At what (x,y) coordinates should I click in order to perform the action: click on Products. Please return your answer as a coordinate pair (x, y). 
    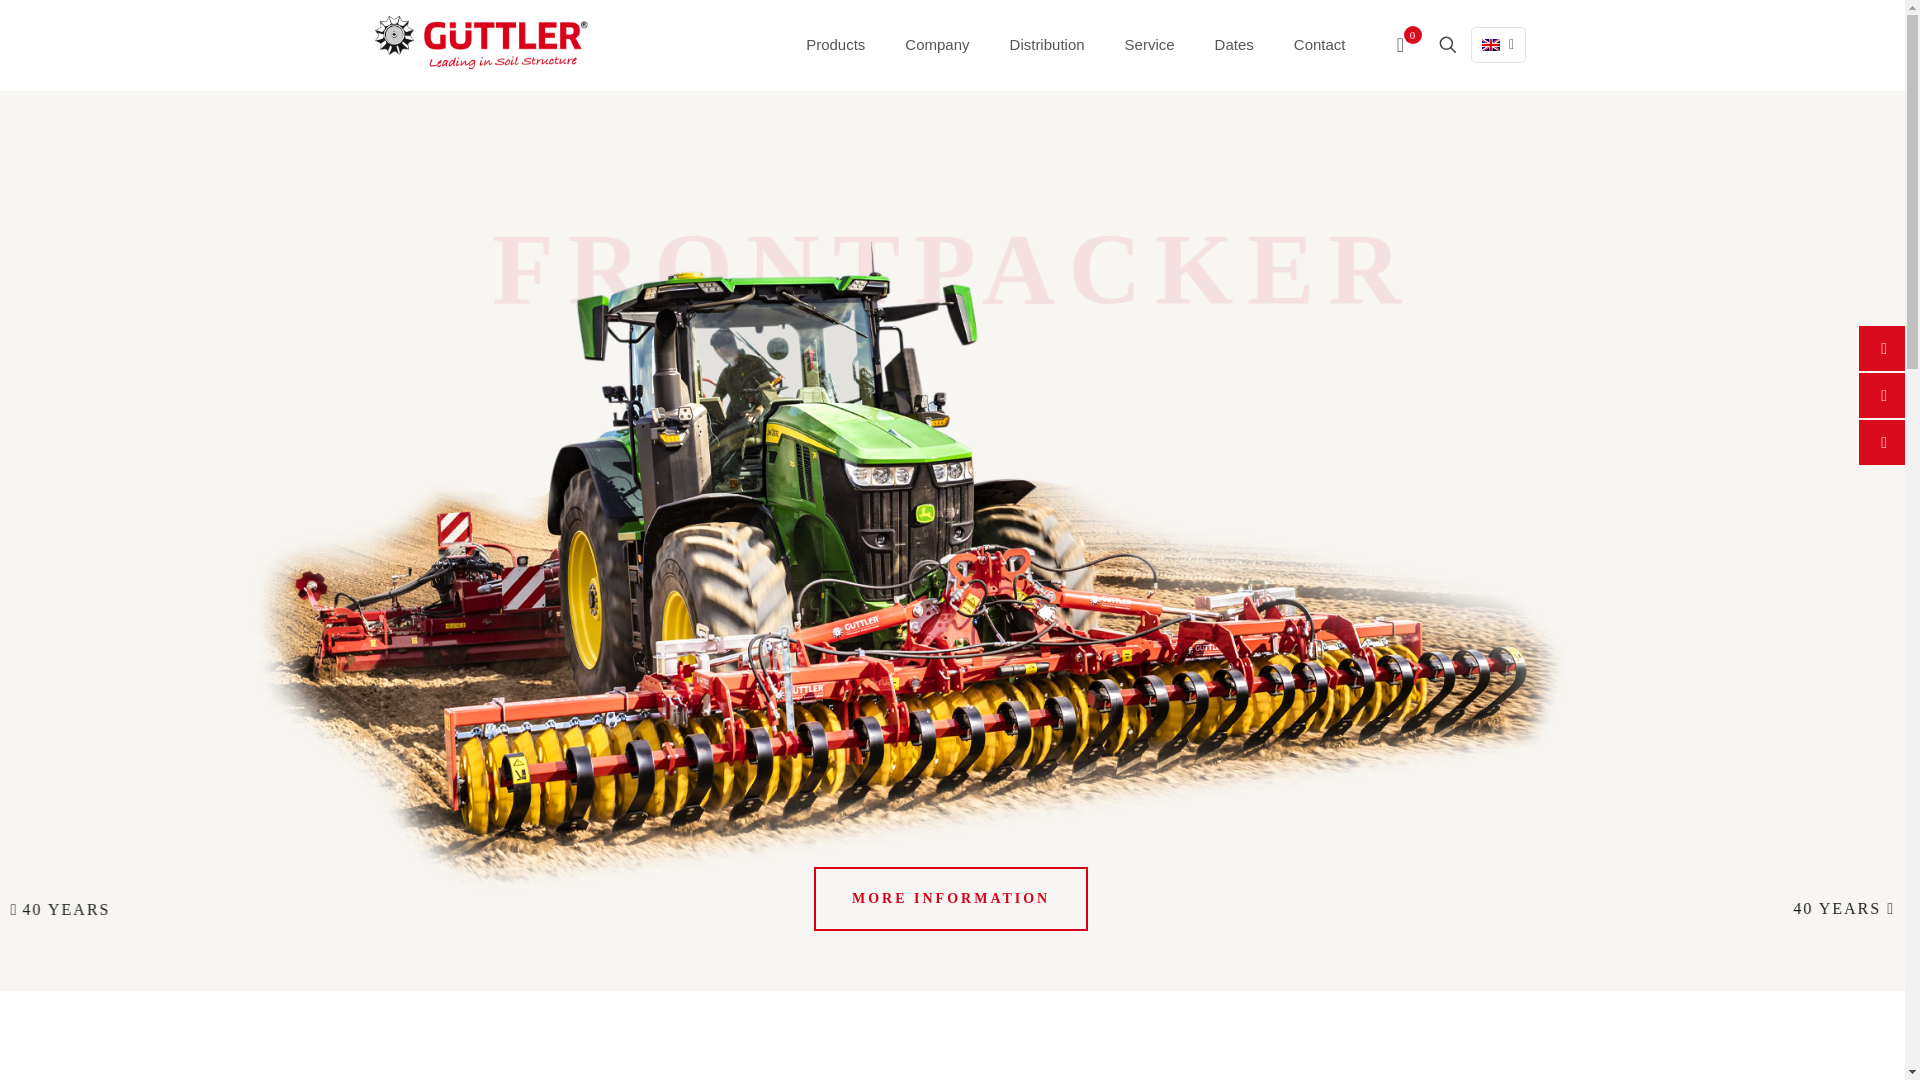
    Looking at the image, I should click on (835, 44).